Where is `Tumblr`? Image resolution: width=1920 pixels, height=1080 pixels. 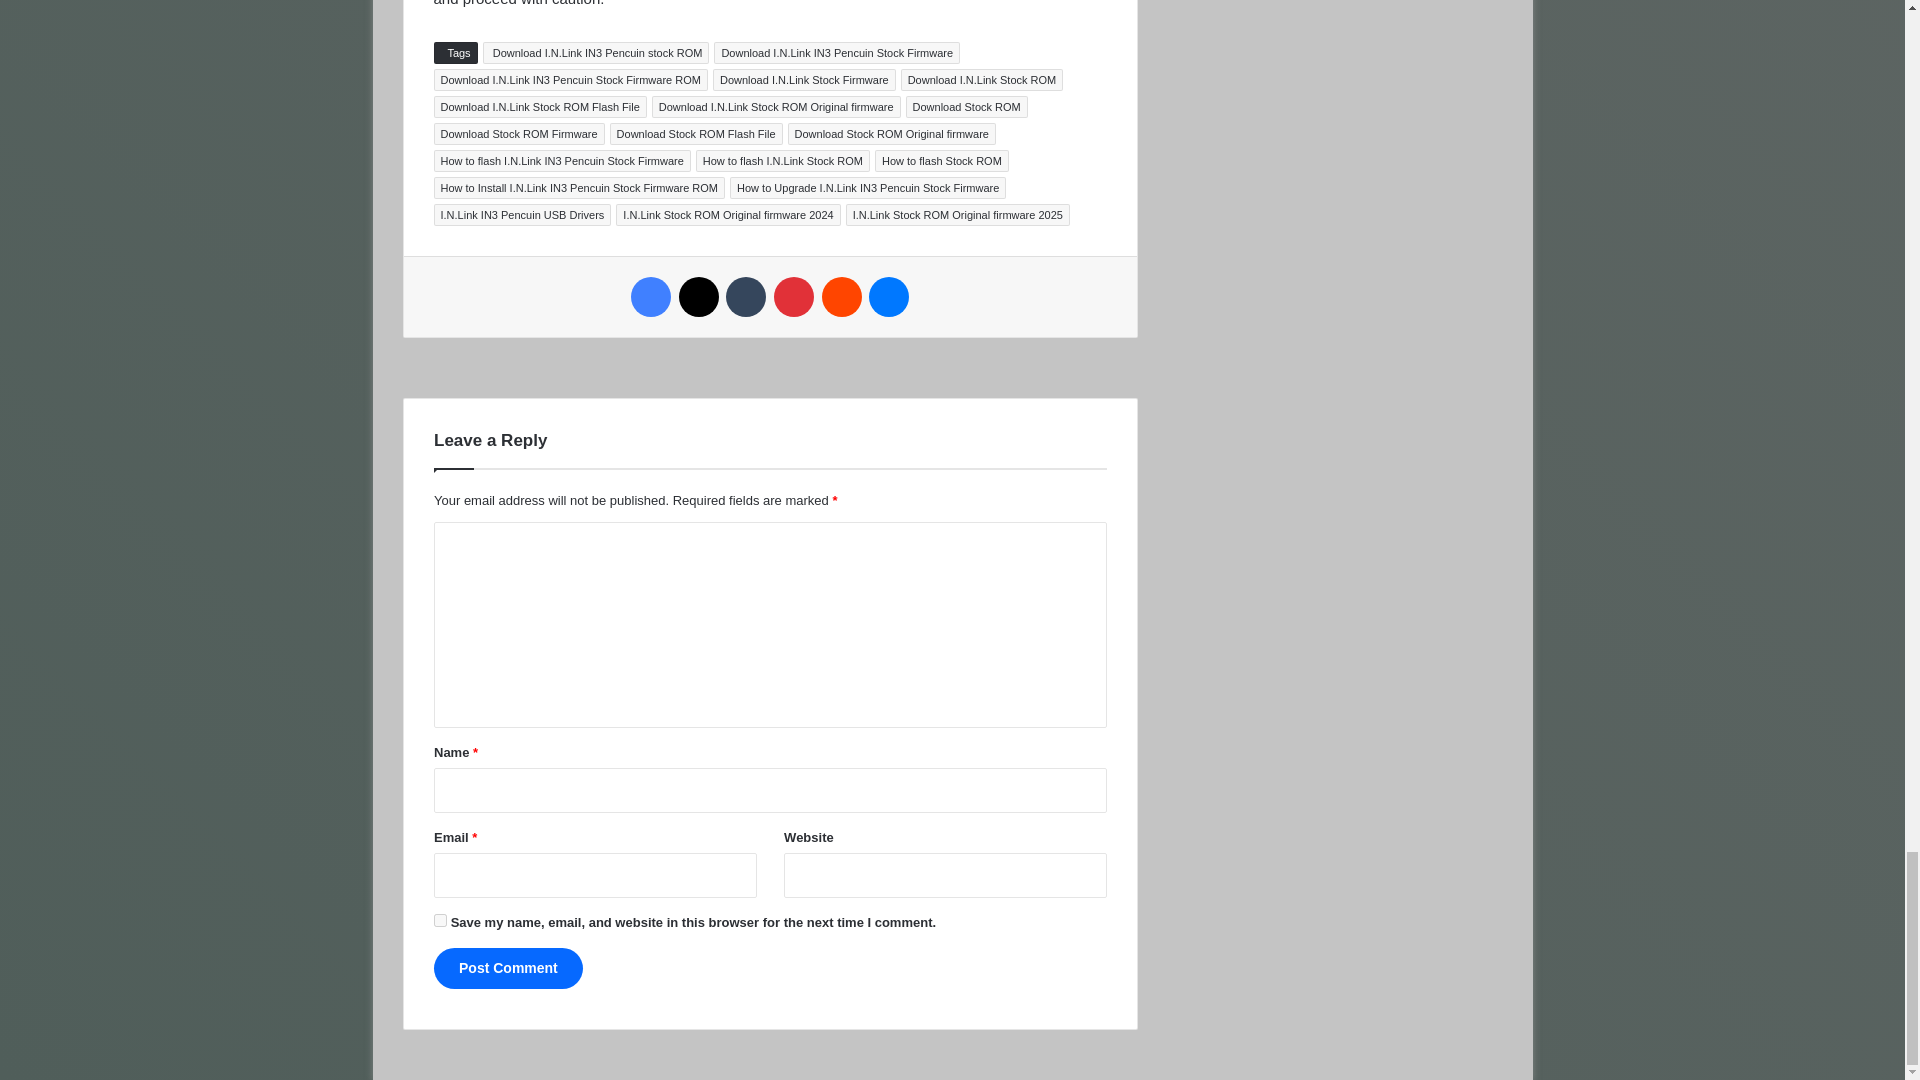 Tumblr is located at coordinates (746, 296).